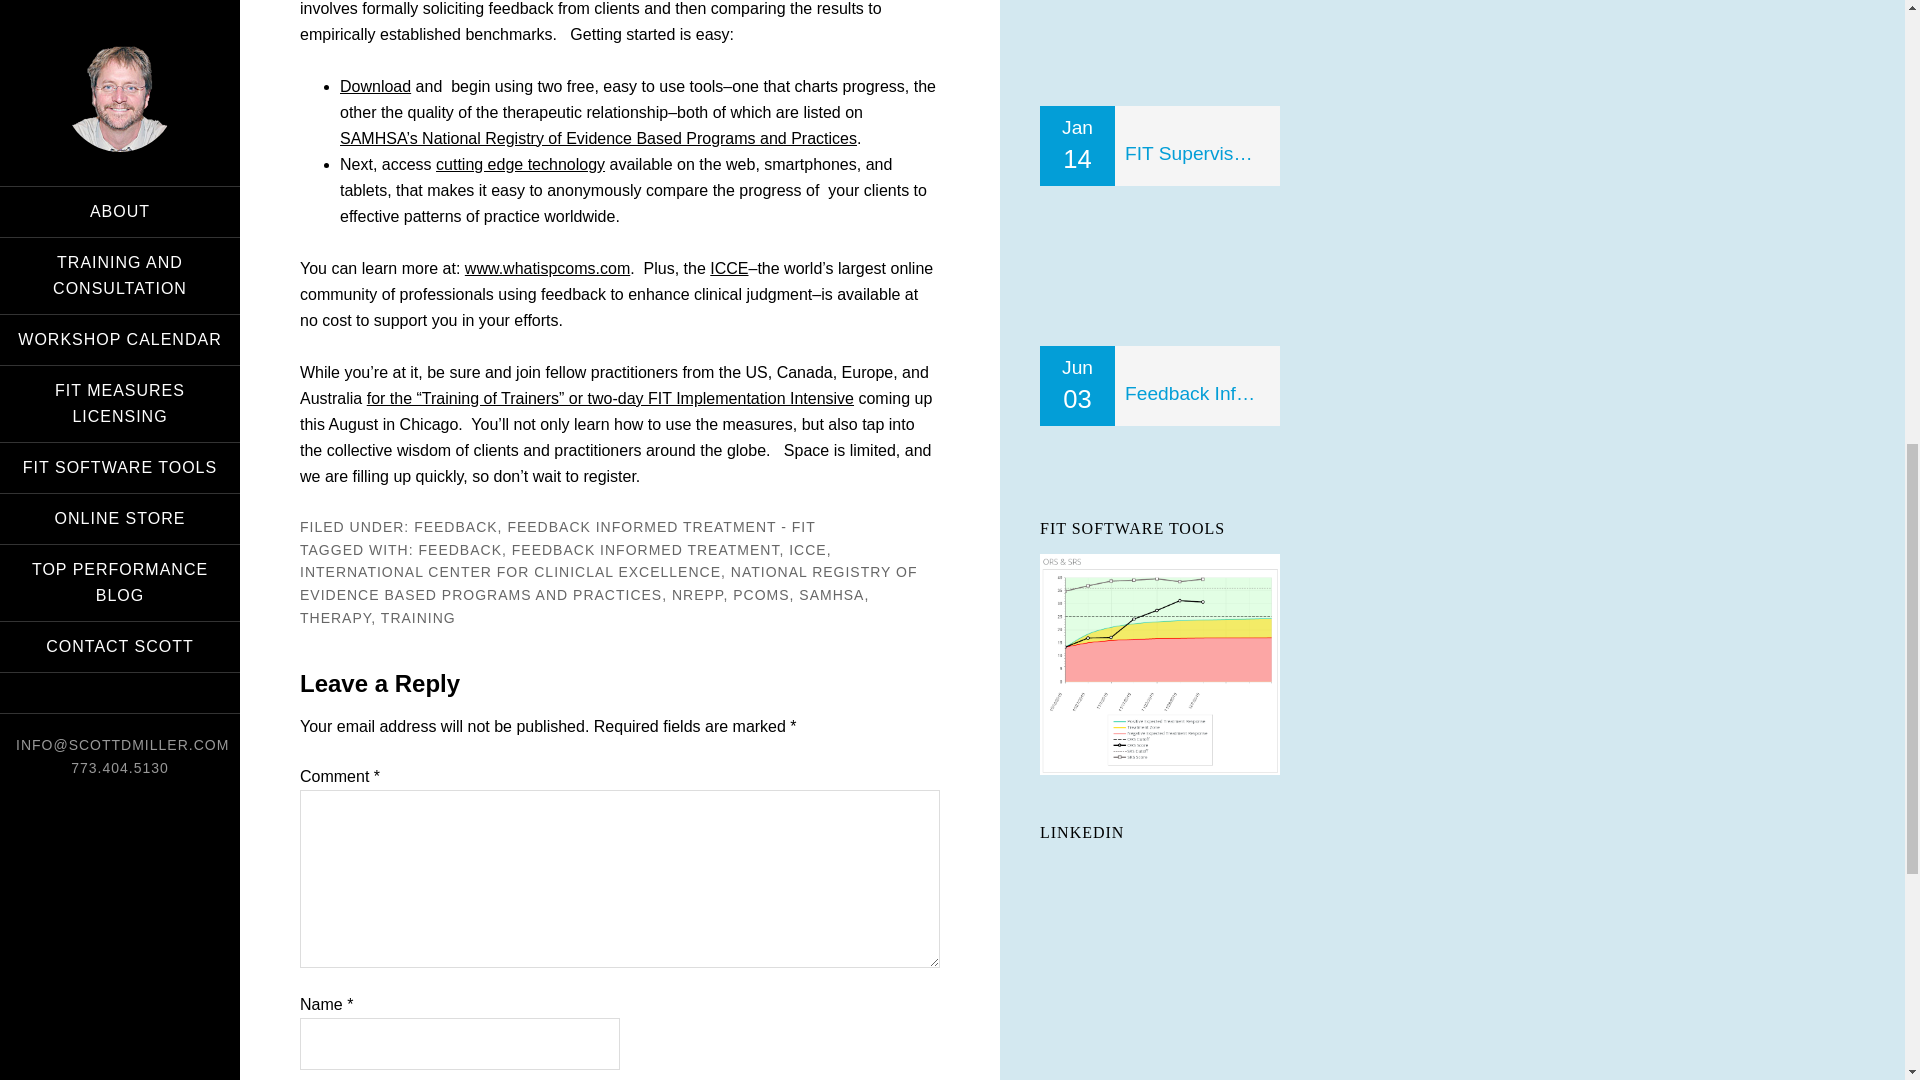  I want to click on TRAINING, so click(418, 618).